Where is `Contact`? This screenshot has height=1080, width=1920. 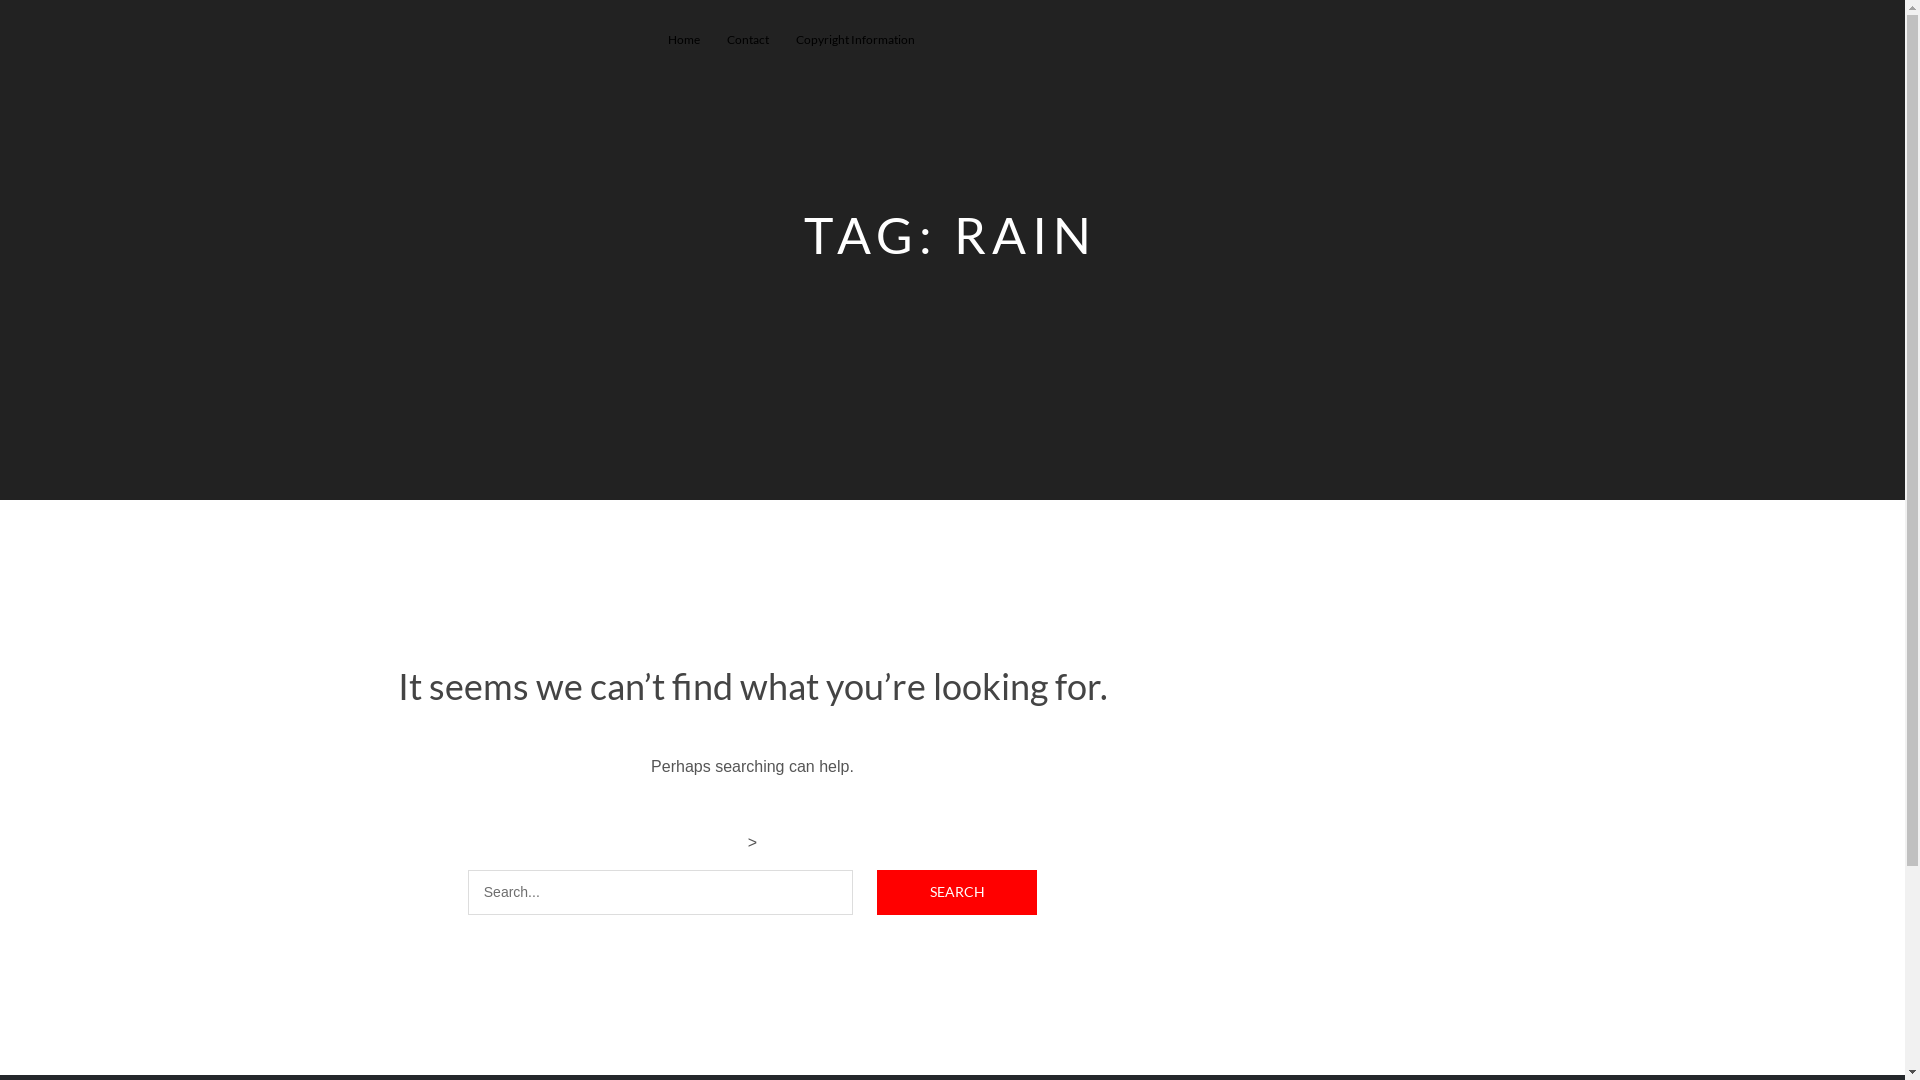 Contact is located at coordinates (747, 40).